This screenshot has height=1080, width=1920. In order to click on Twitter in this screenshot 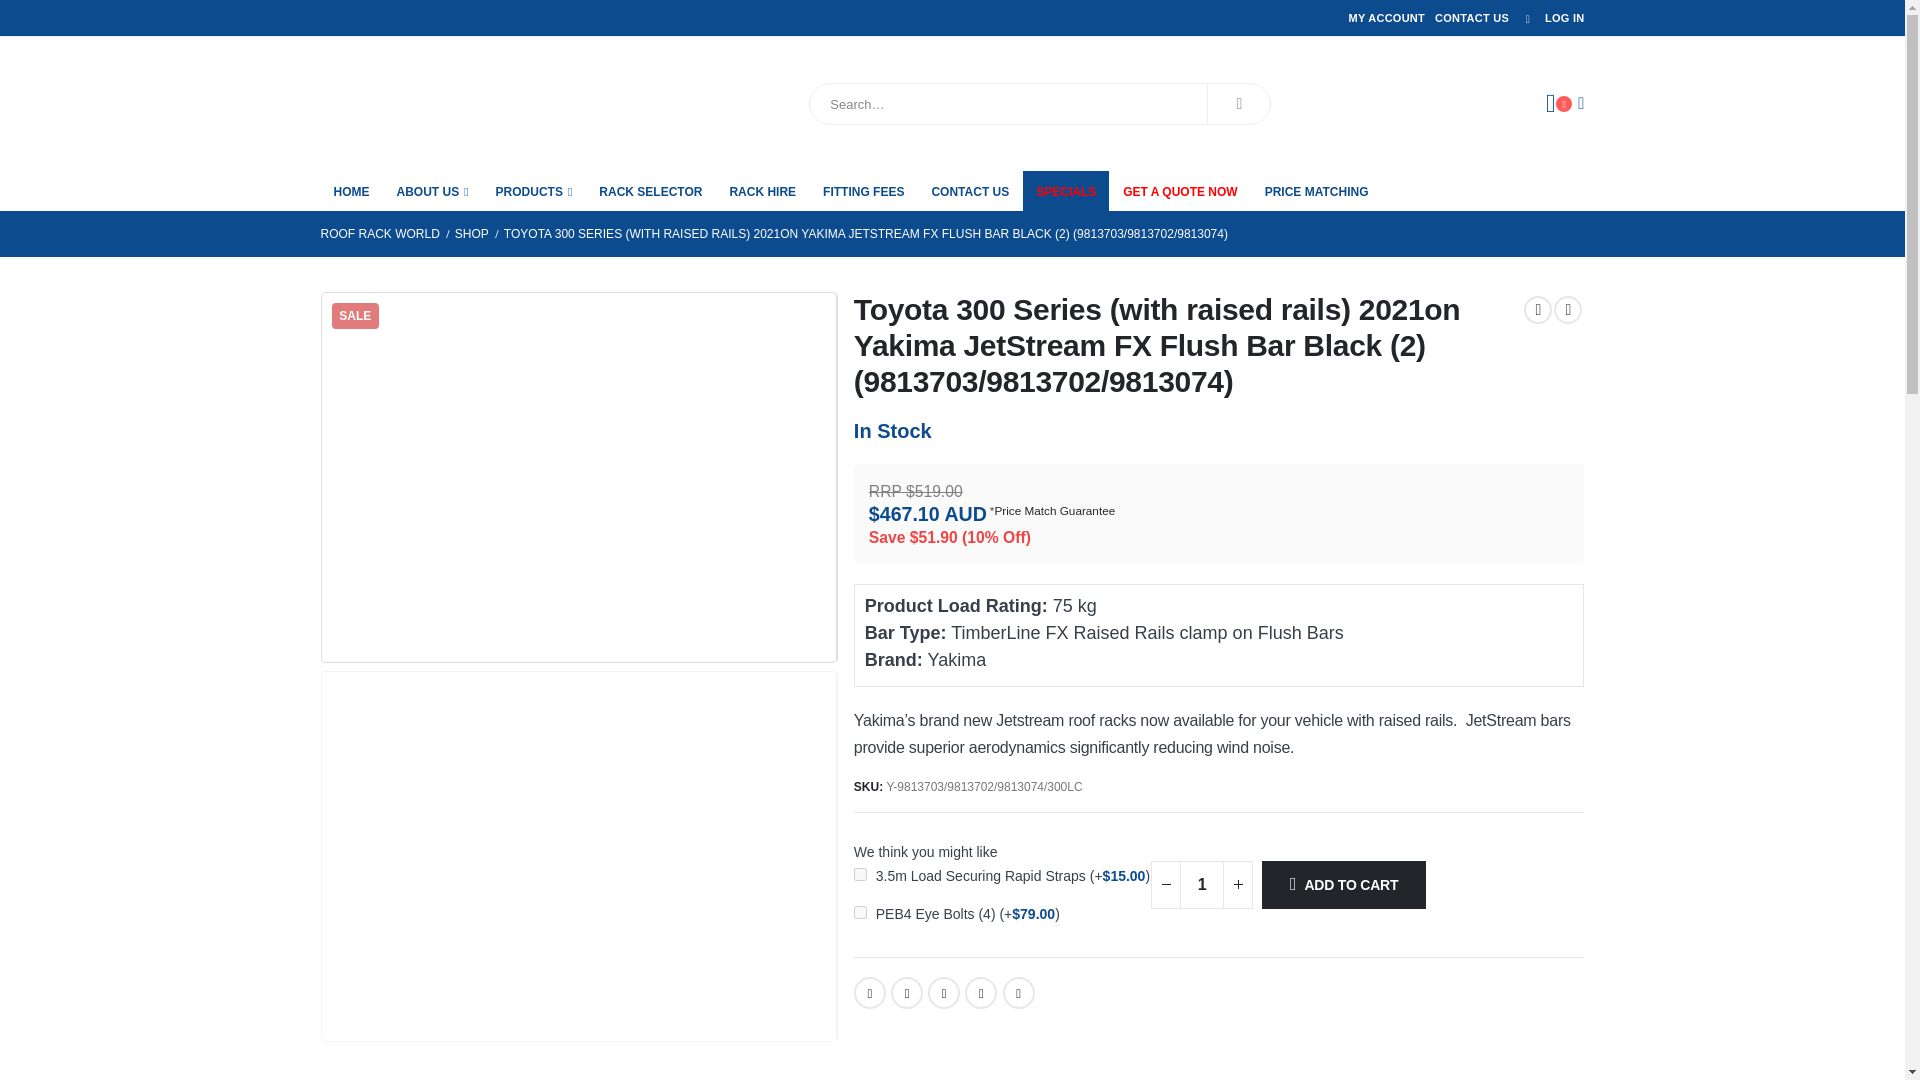, I will do `click(906, 992)`.